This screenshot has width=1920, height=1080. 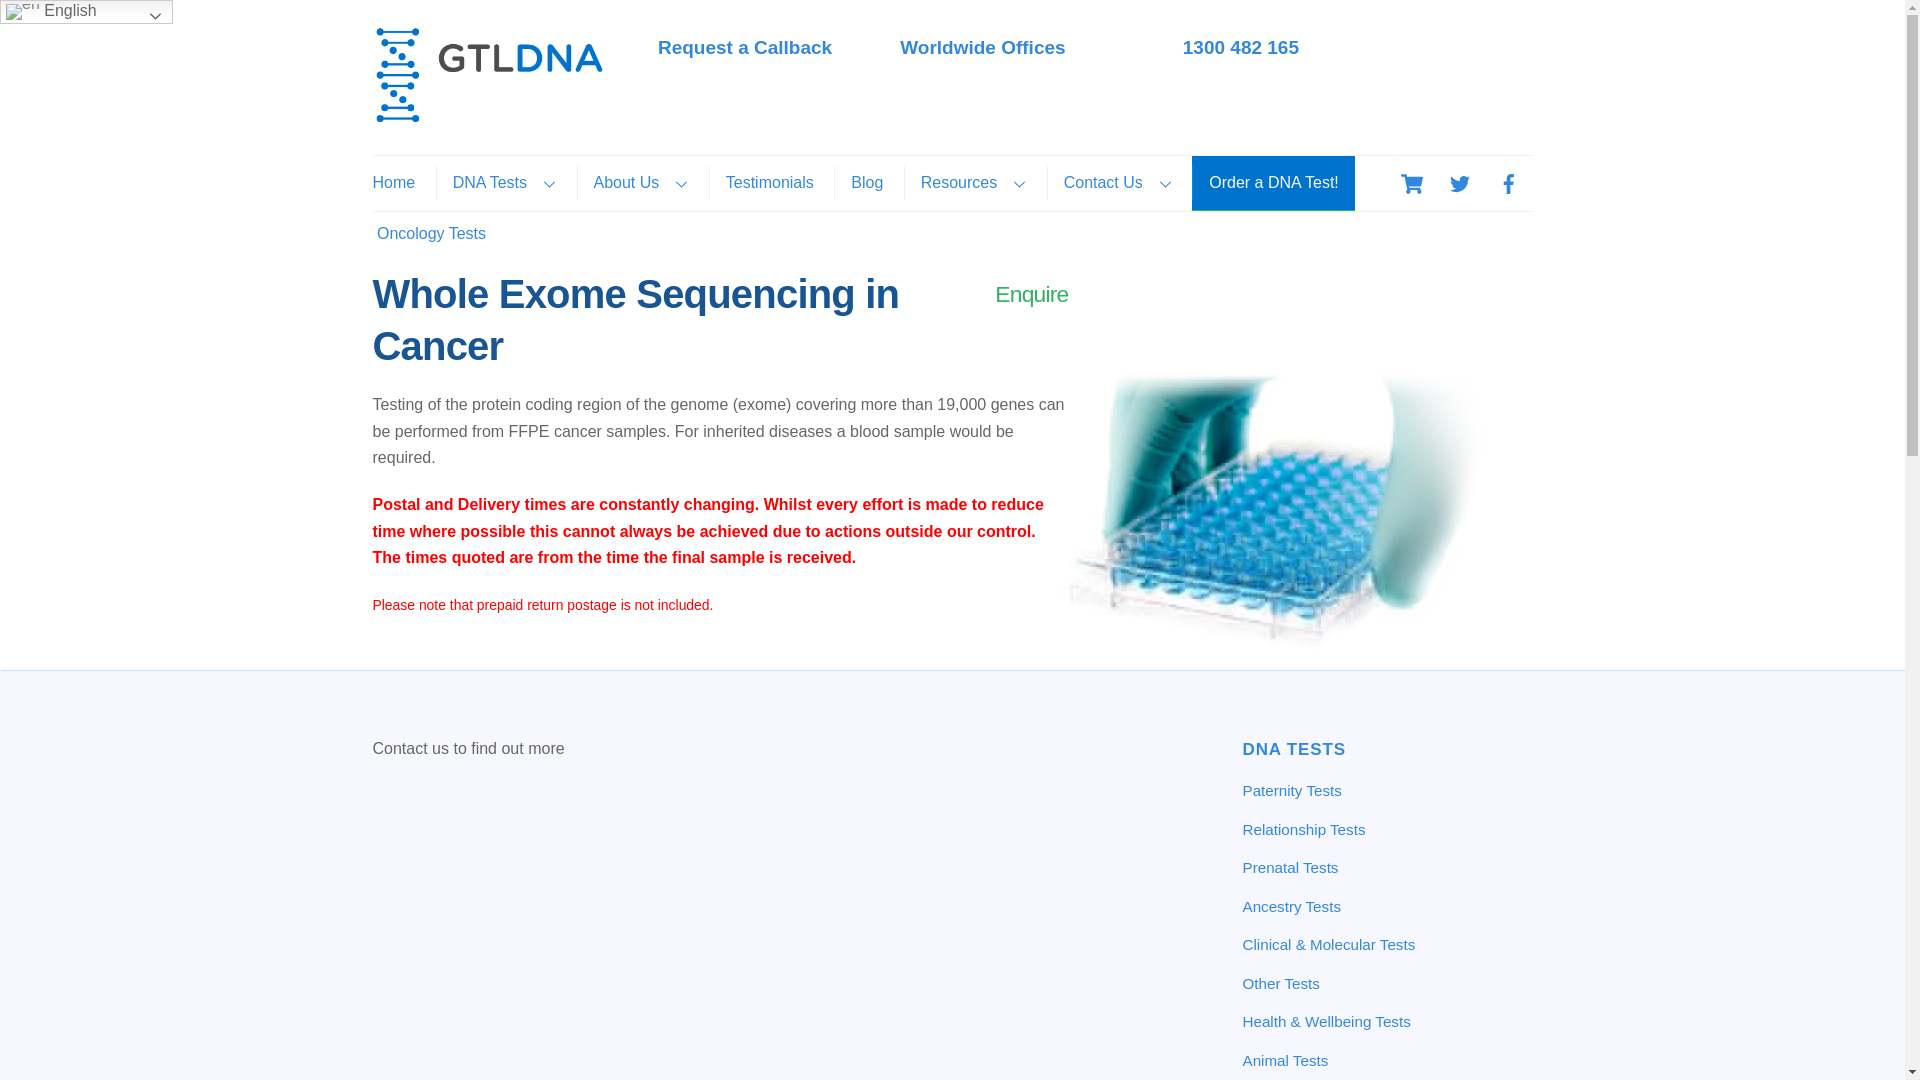 What do you see at coordinates (504, 182) in the screenshot?
I see `DNA Tests` at bounding box center [504, 182].